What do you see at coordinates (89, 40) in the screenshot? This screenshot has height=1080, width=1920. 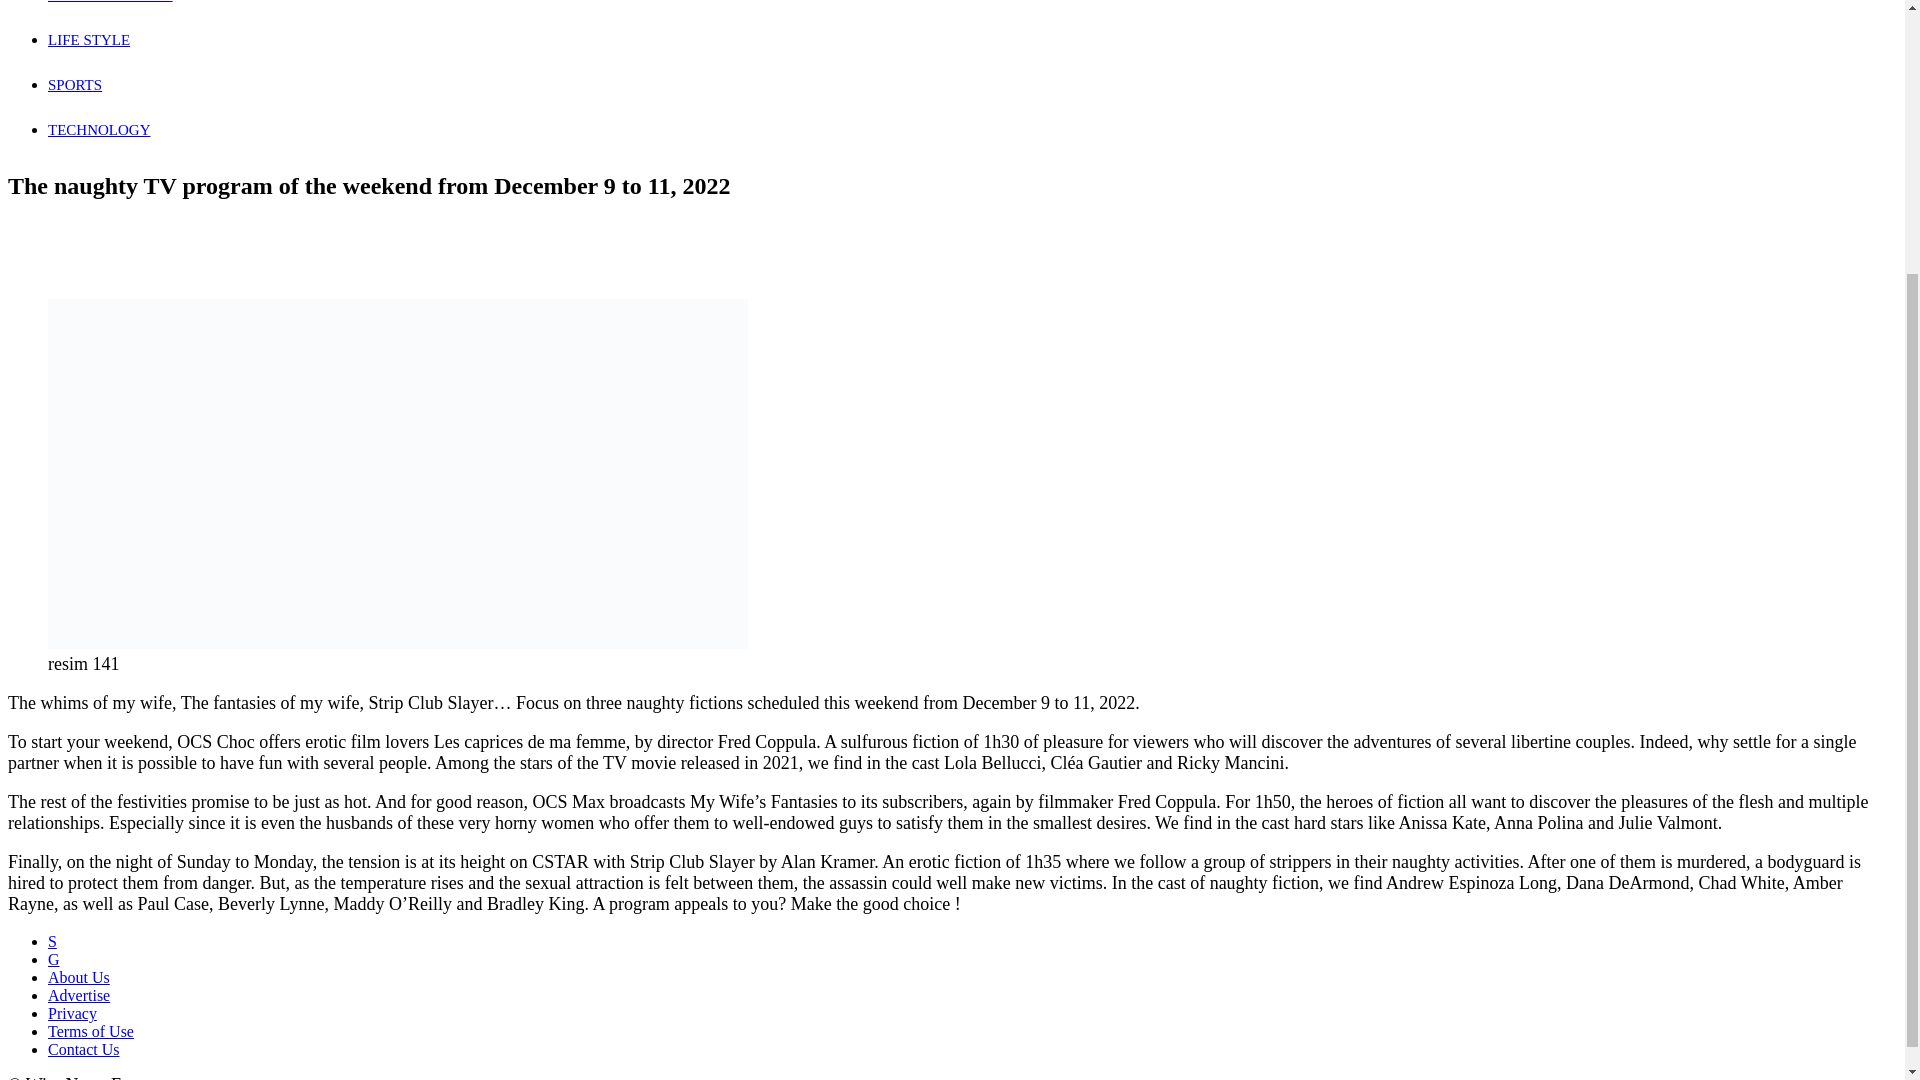 I see `LIFE STYLE` at bounding box center [89, 40].